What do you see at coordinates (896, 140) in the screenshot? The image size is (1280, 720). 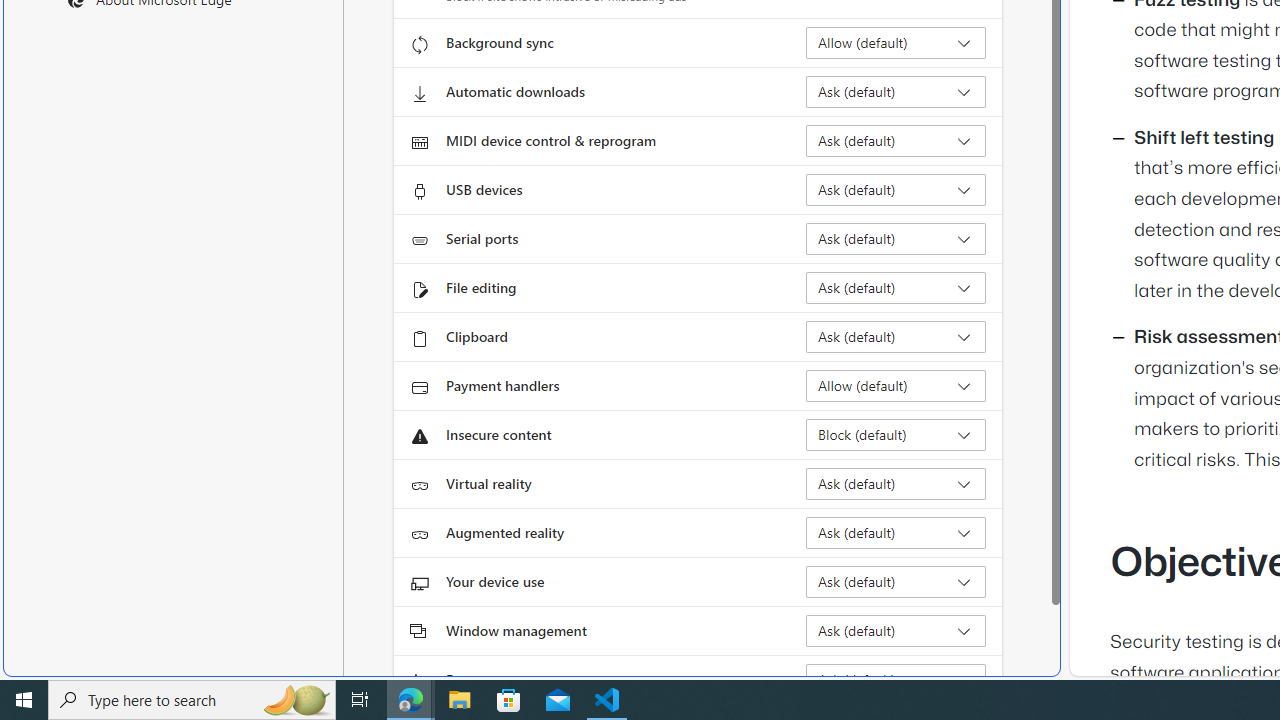 I see `MIDI device control & reprogram Ask (default)` at bounding box center [896, 140].